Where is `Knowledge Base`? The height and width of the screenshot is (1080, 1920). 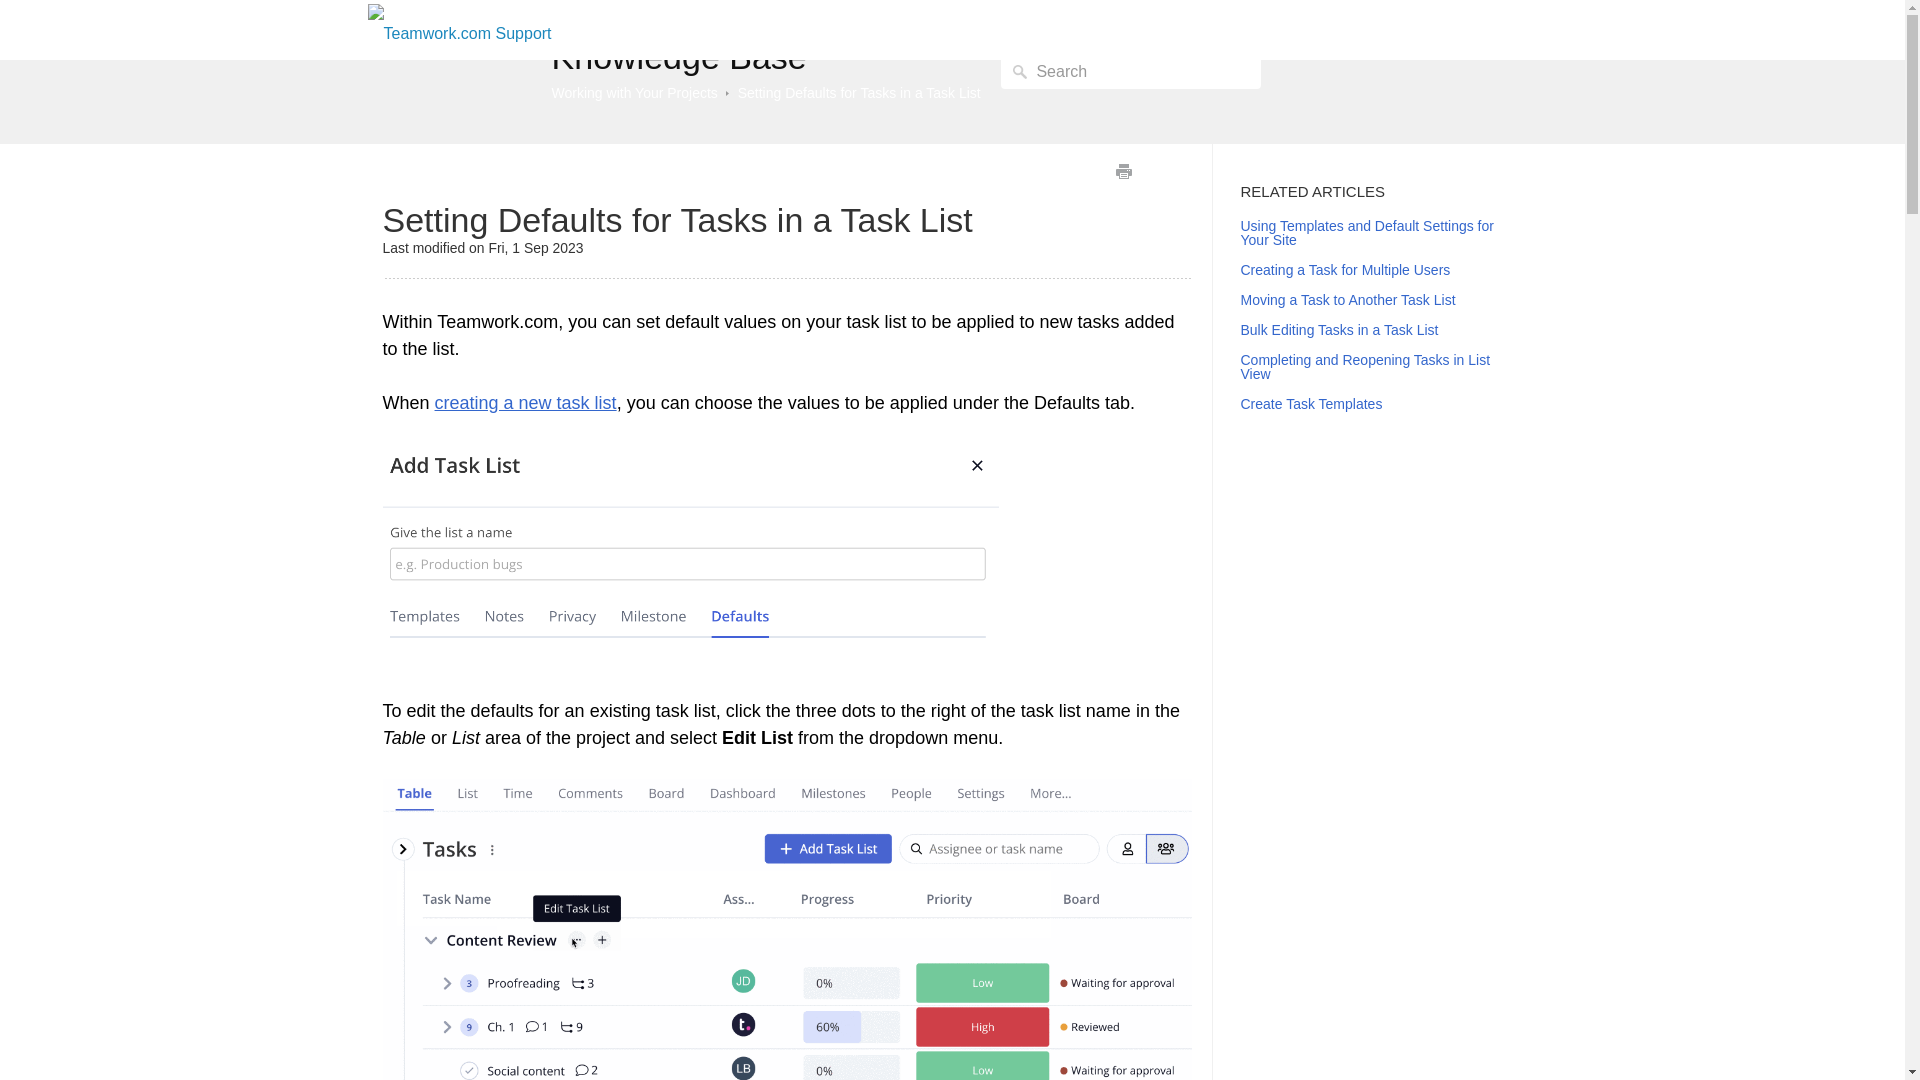 Knowledge Base is located at coordinates (679, 56).